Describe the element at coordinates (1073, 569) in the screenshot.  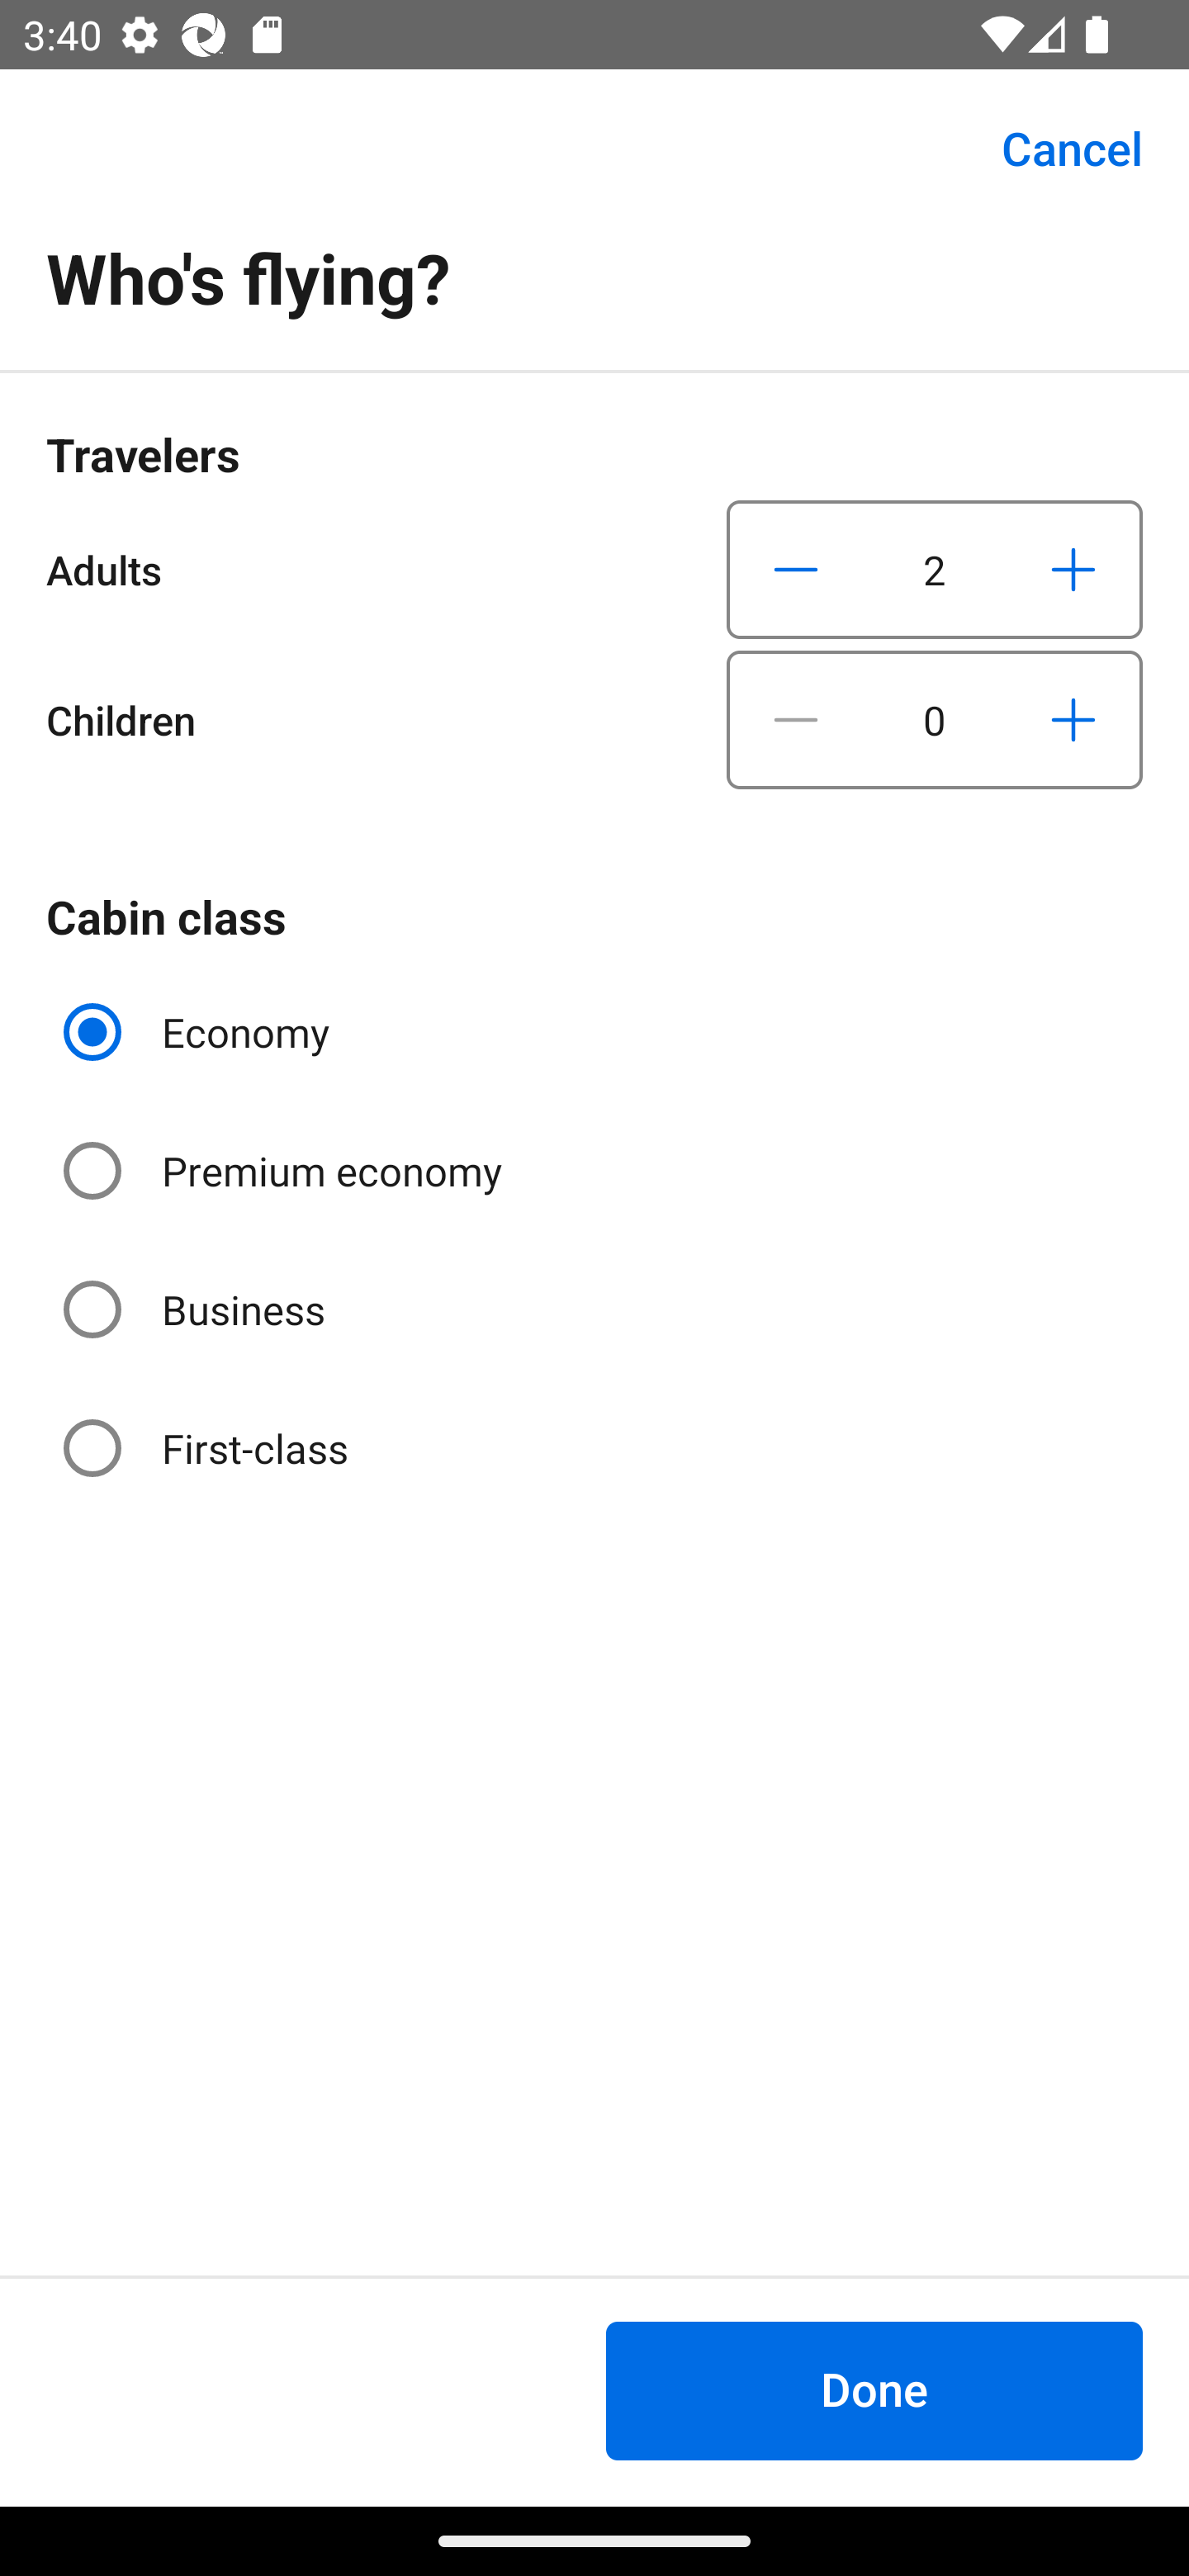
I see `Increase` at that location.